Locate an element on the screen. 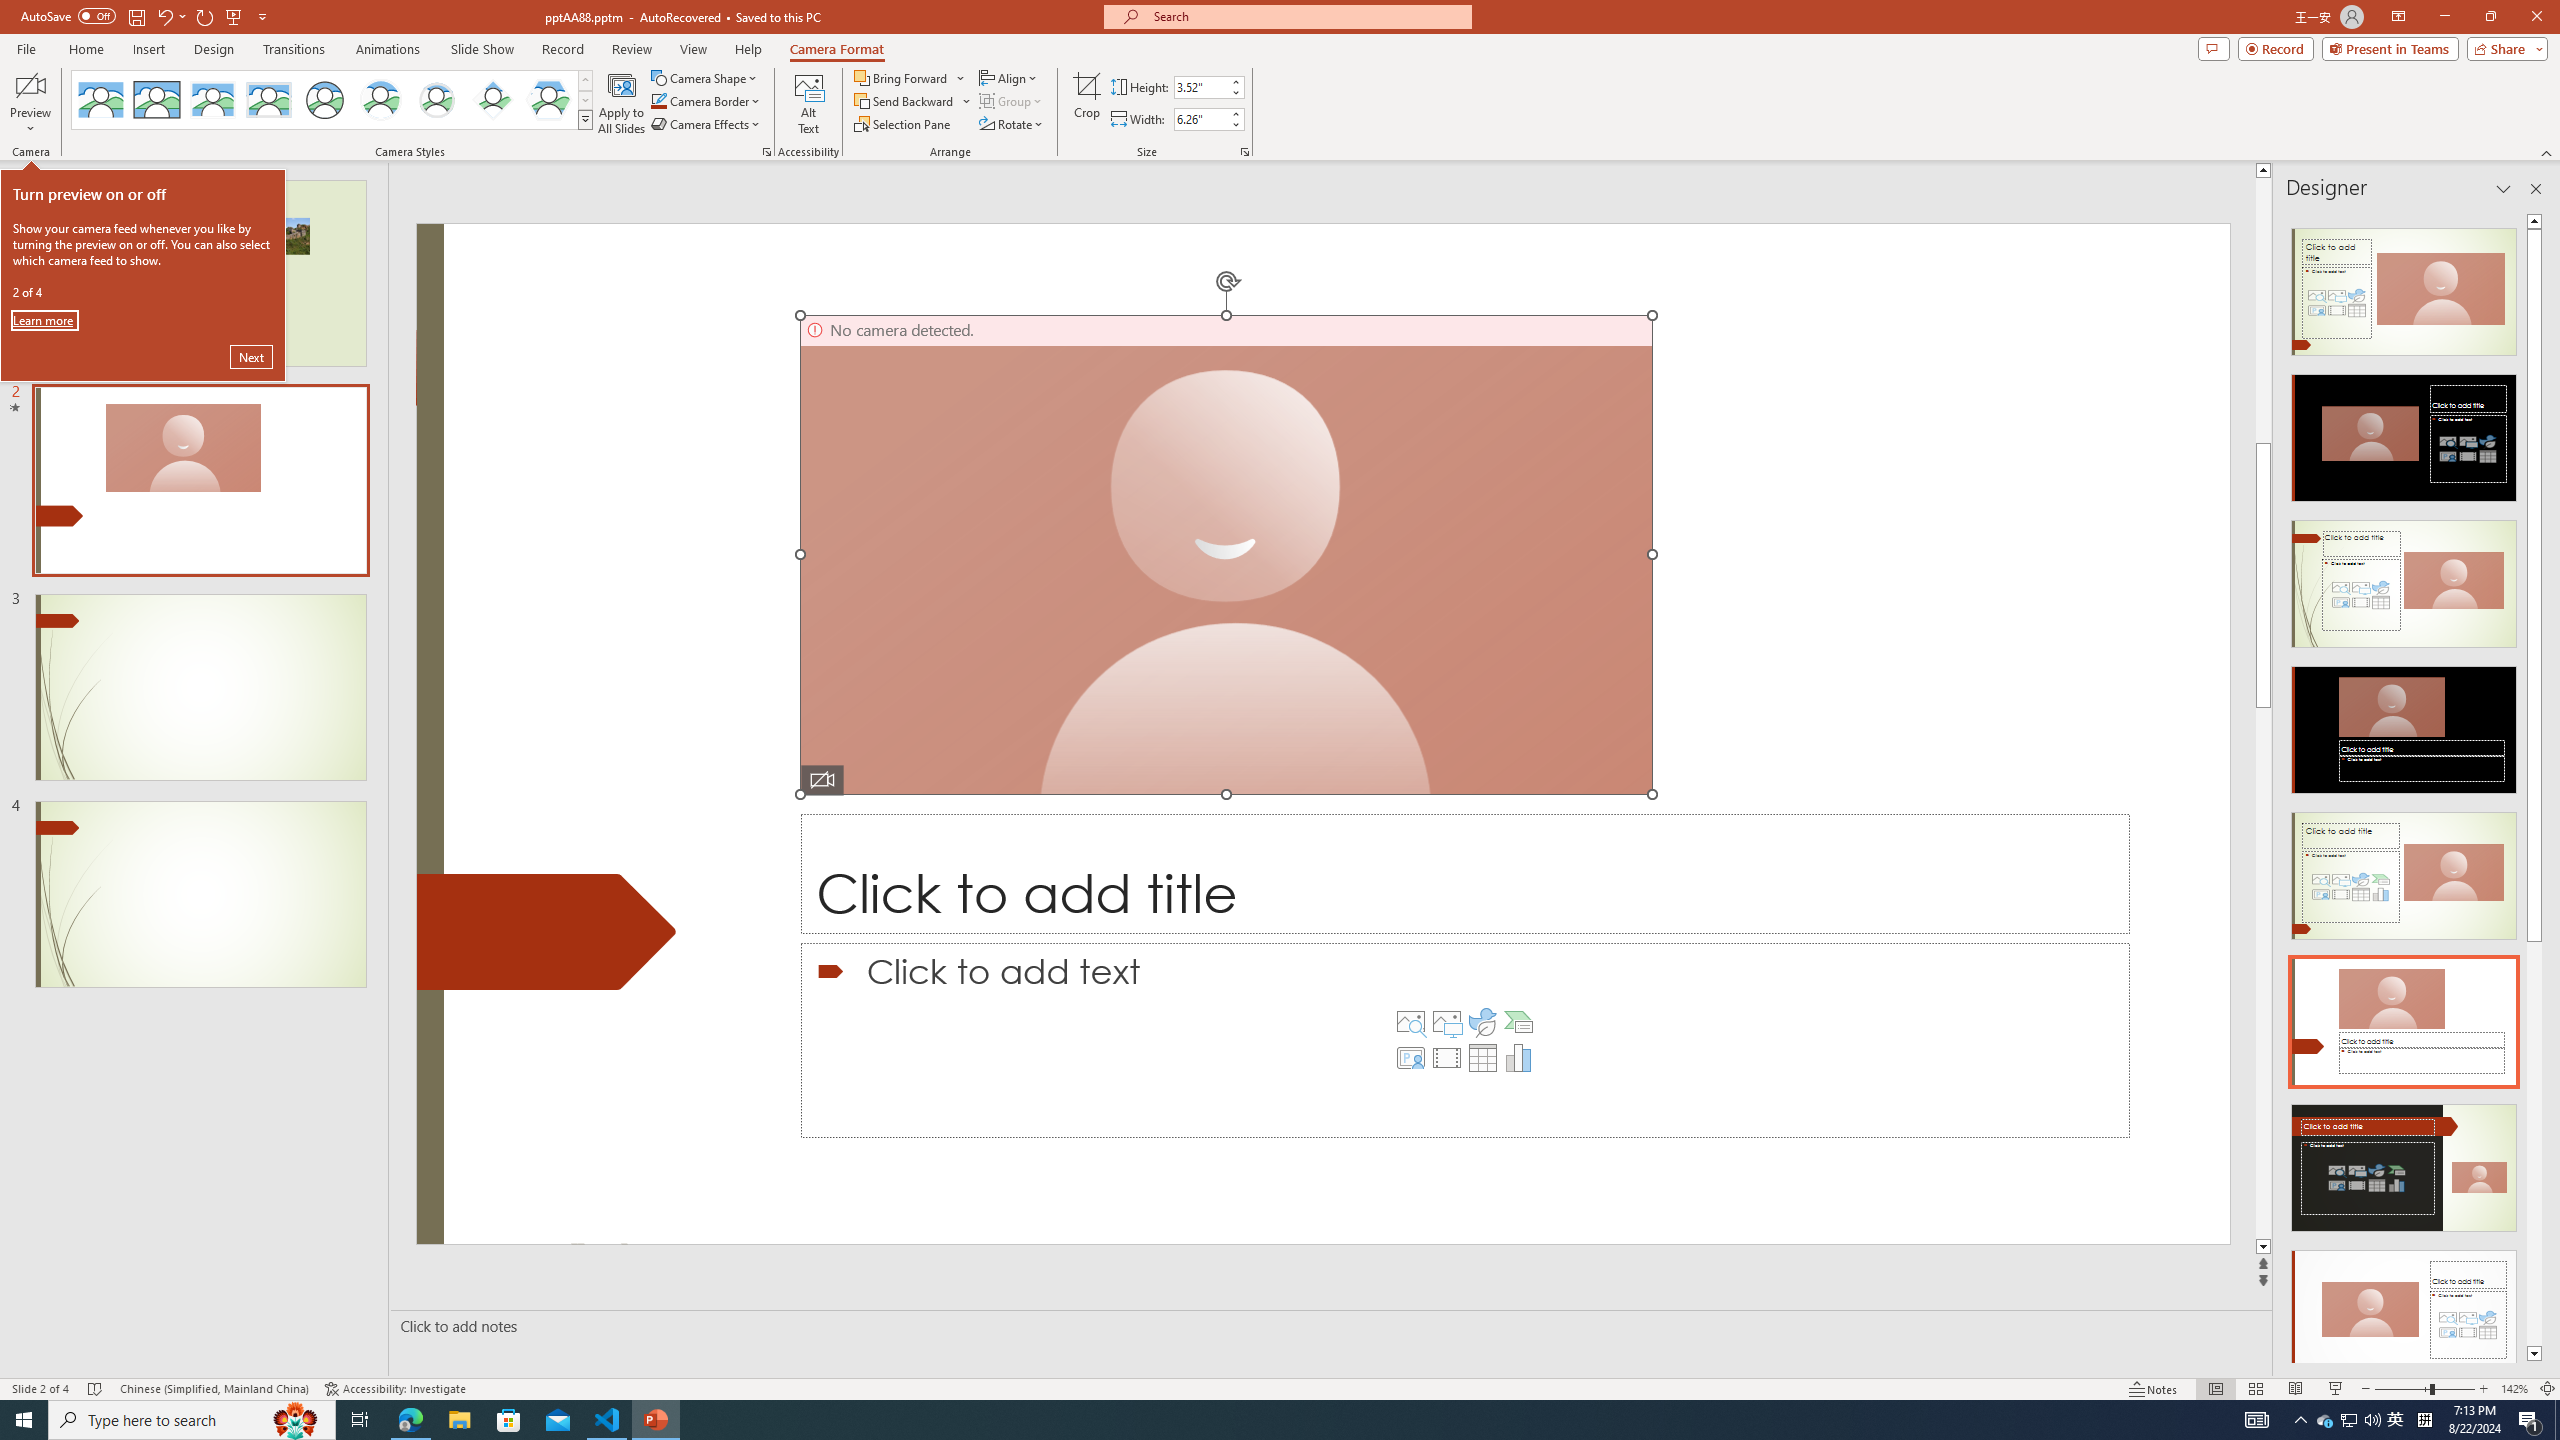  Recommended Design: Design Idea is located at coordinates (2404, 286).